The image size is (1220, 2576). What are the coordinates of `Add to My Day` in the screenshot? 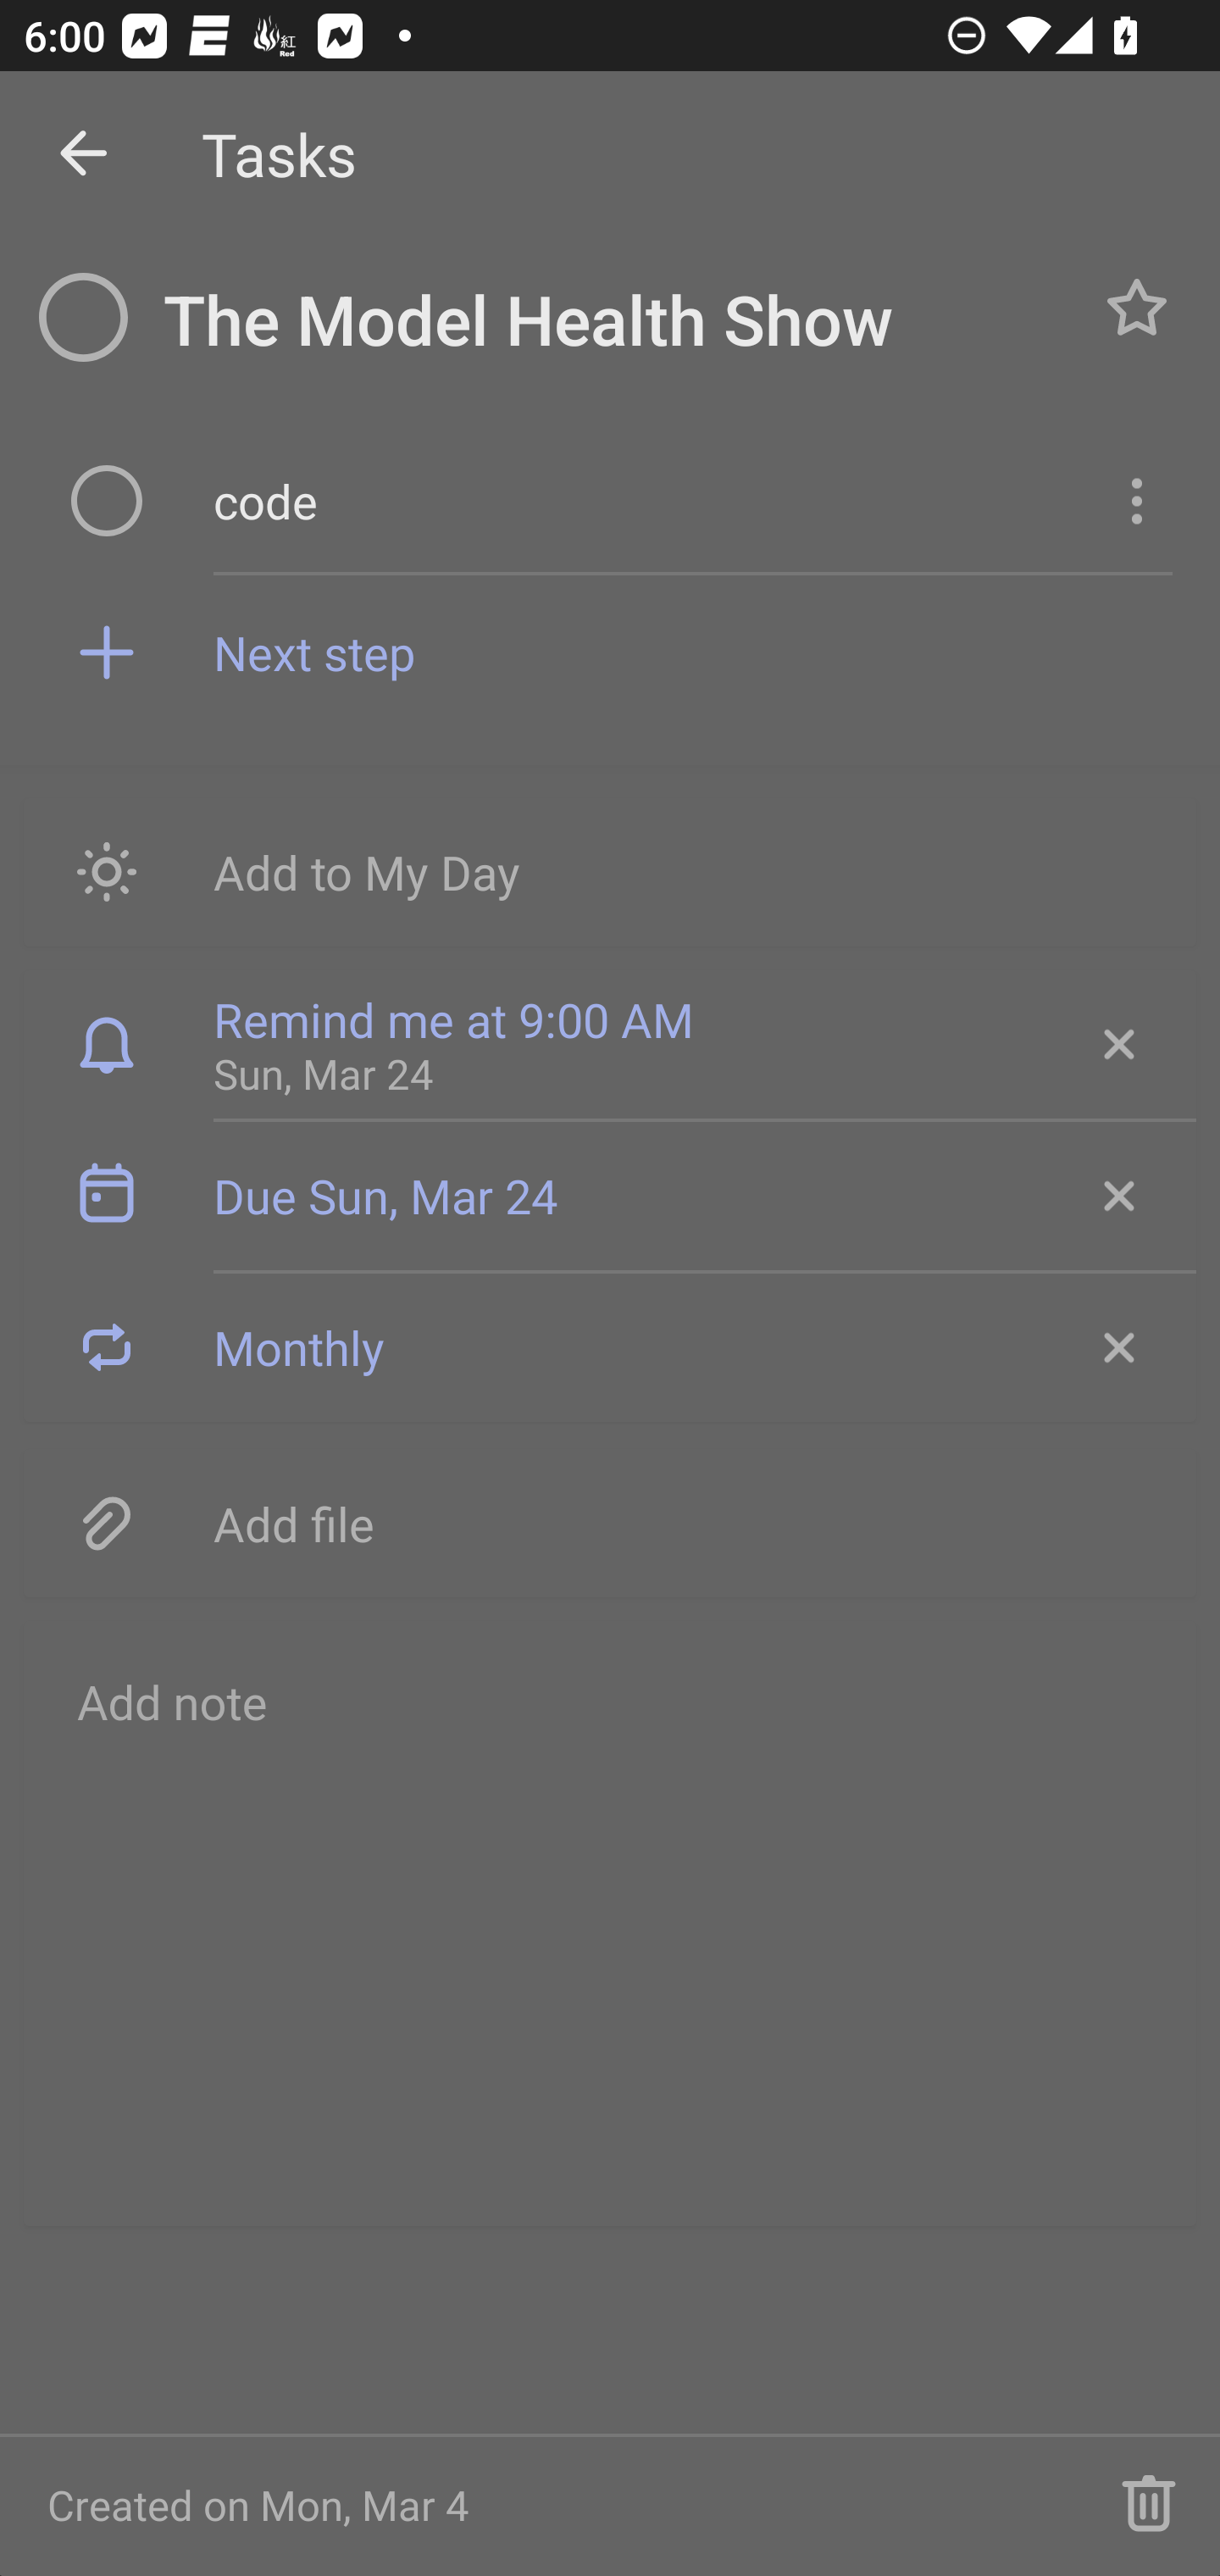 It's located at (610, 871).